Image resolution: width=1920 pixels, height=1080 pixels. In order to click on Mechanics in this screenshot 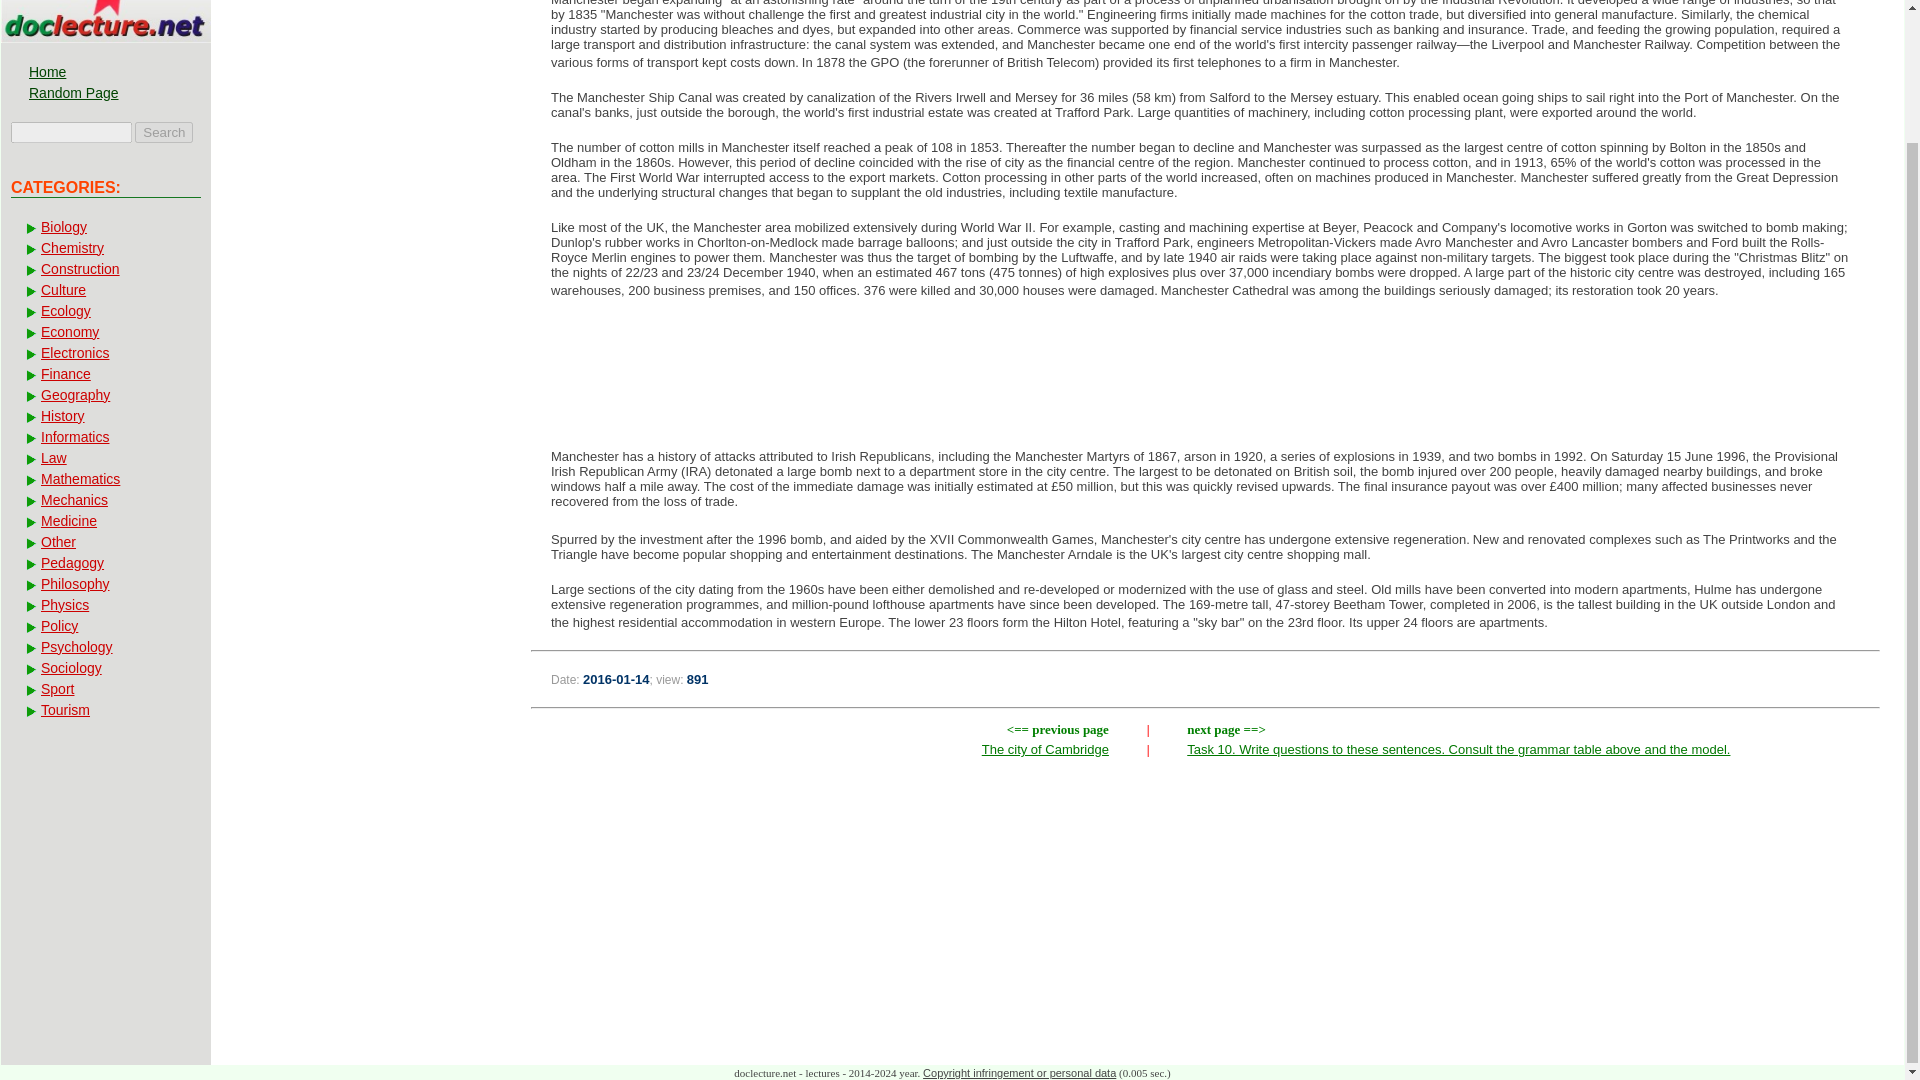, I will do `click(104, 500)`.